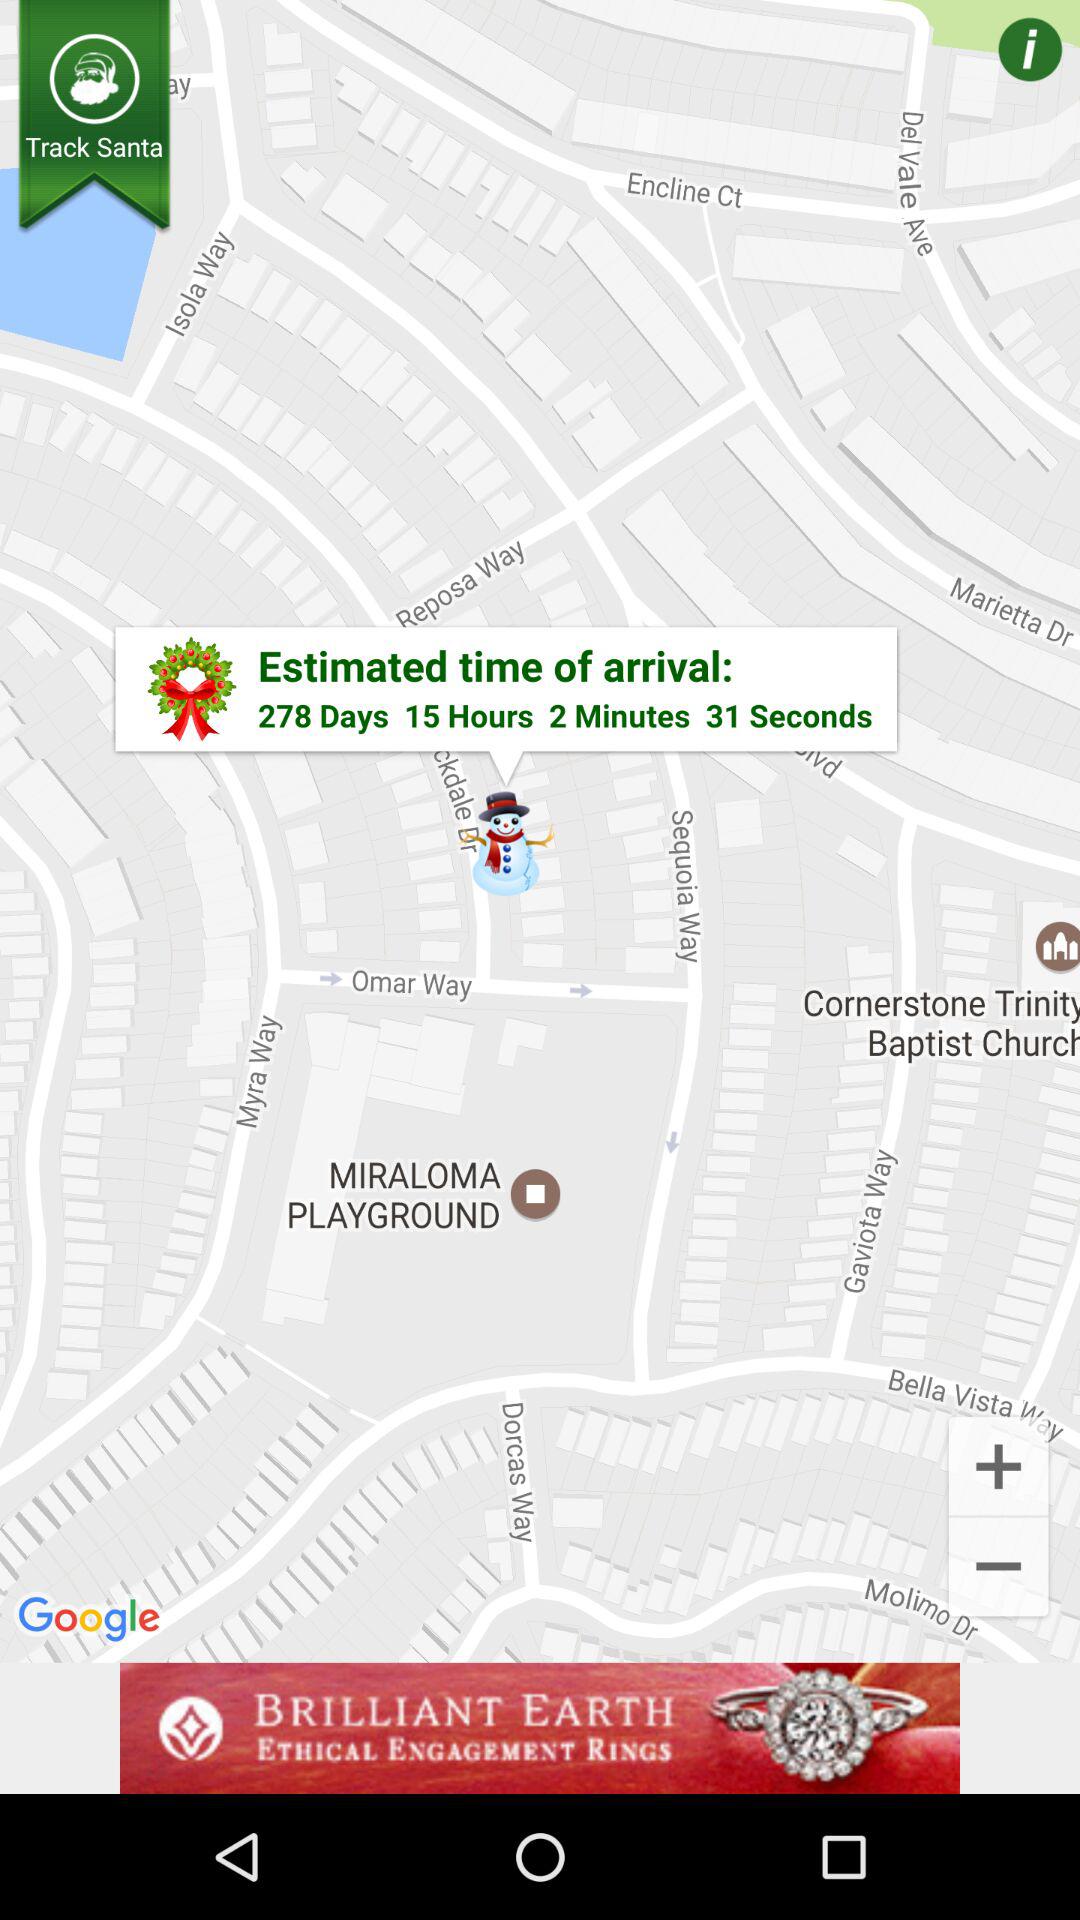 Image resolution: width=1080 pixels, height=1920 pixels. What do you see at coordinates (1001, 78) in the screenshot?
I see `see more information` at bounding box center [1001, 78].